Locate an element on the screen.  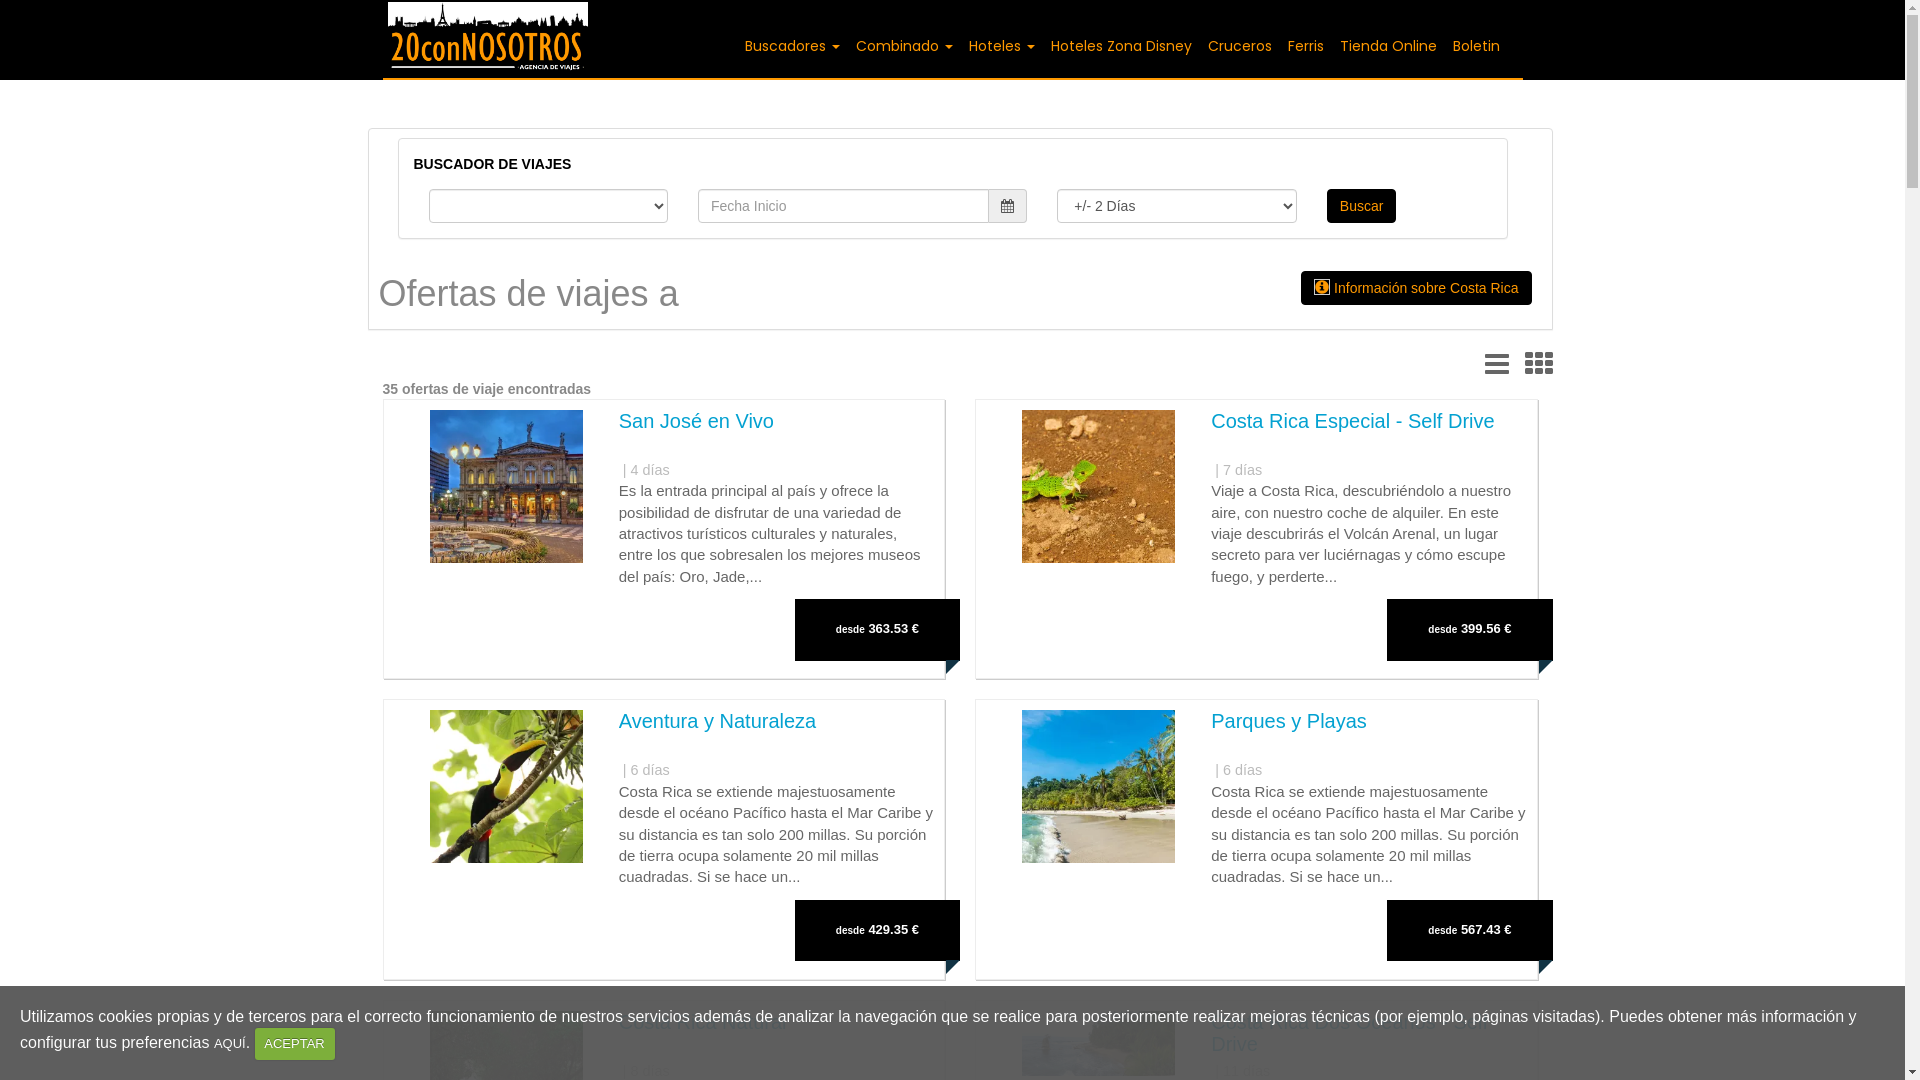
Hoteles Zona Disney is located at coordinates (1120, 46).